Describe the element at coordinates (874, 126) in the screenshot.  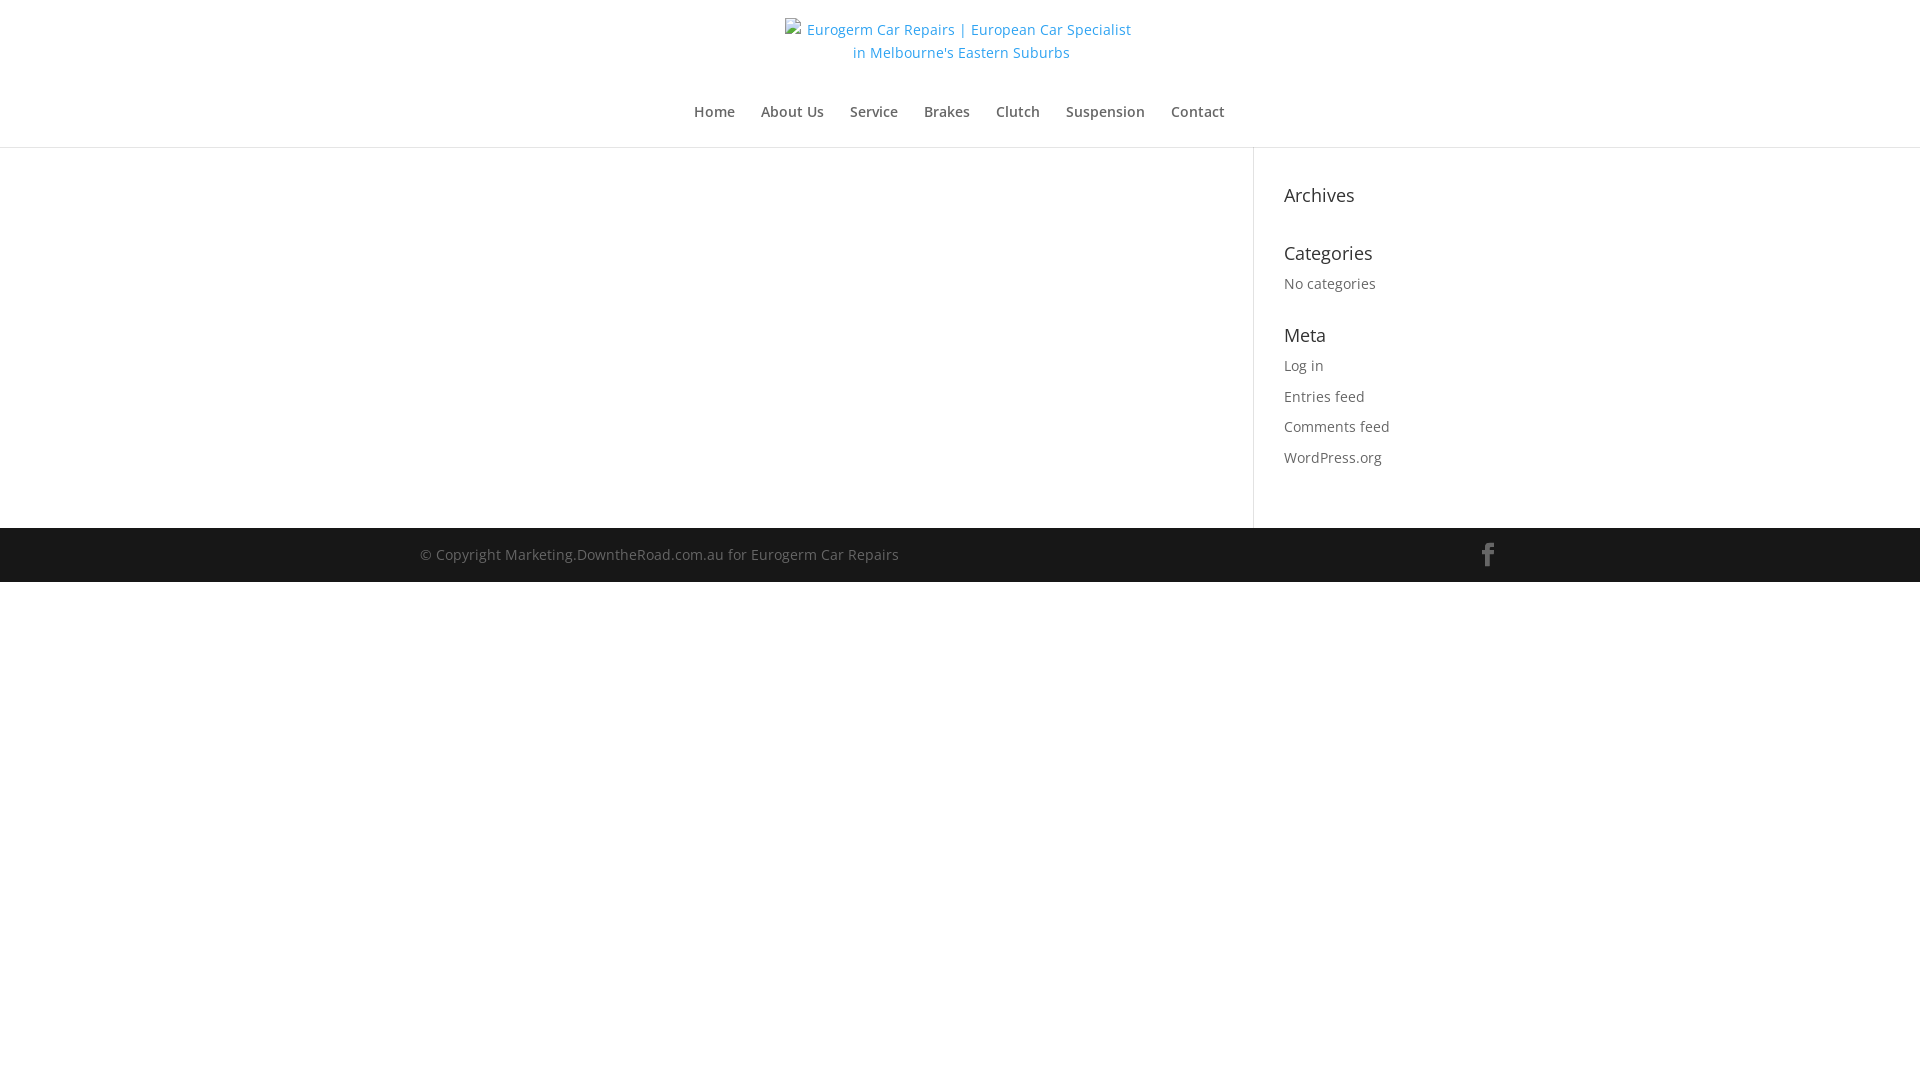
I see `Service` at that location.